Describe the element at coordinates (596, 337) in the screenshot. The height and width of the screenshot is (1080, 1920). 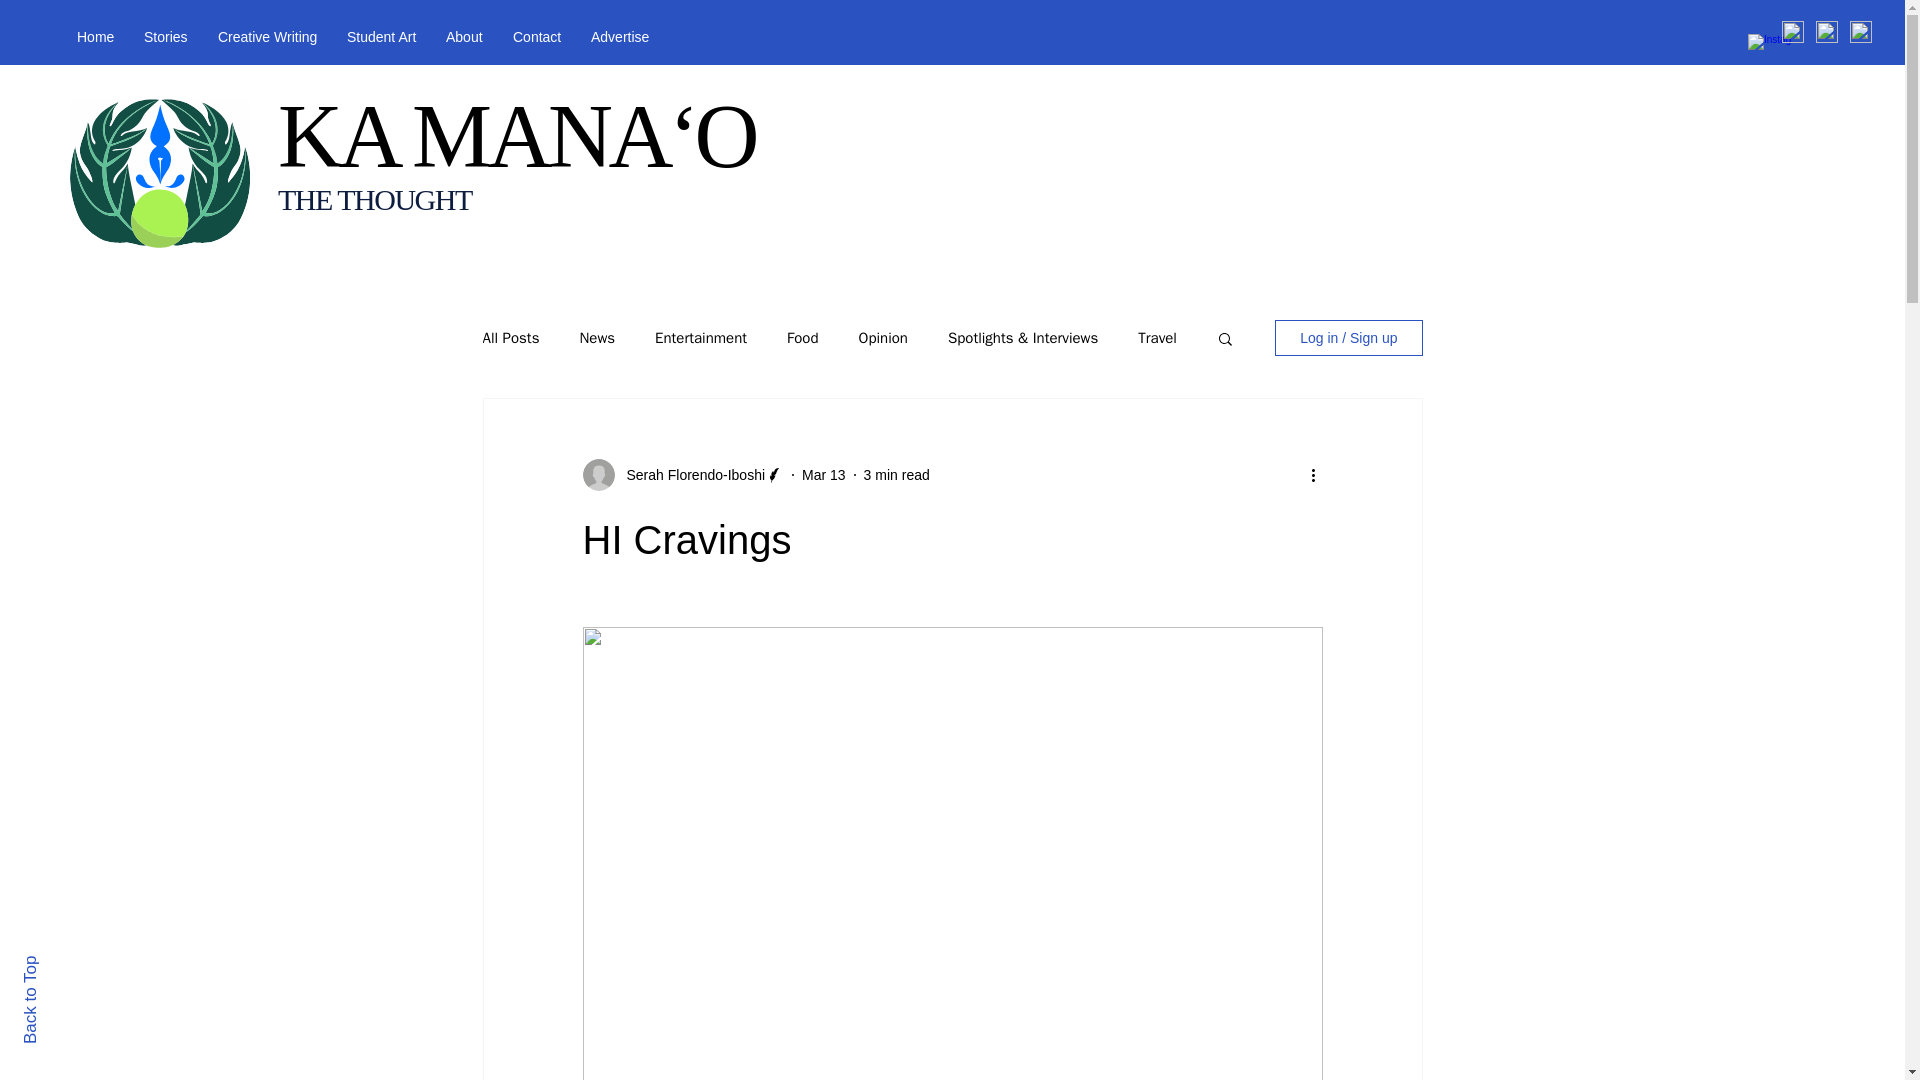
I see `News` at that location.